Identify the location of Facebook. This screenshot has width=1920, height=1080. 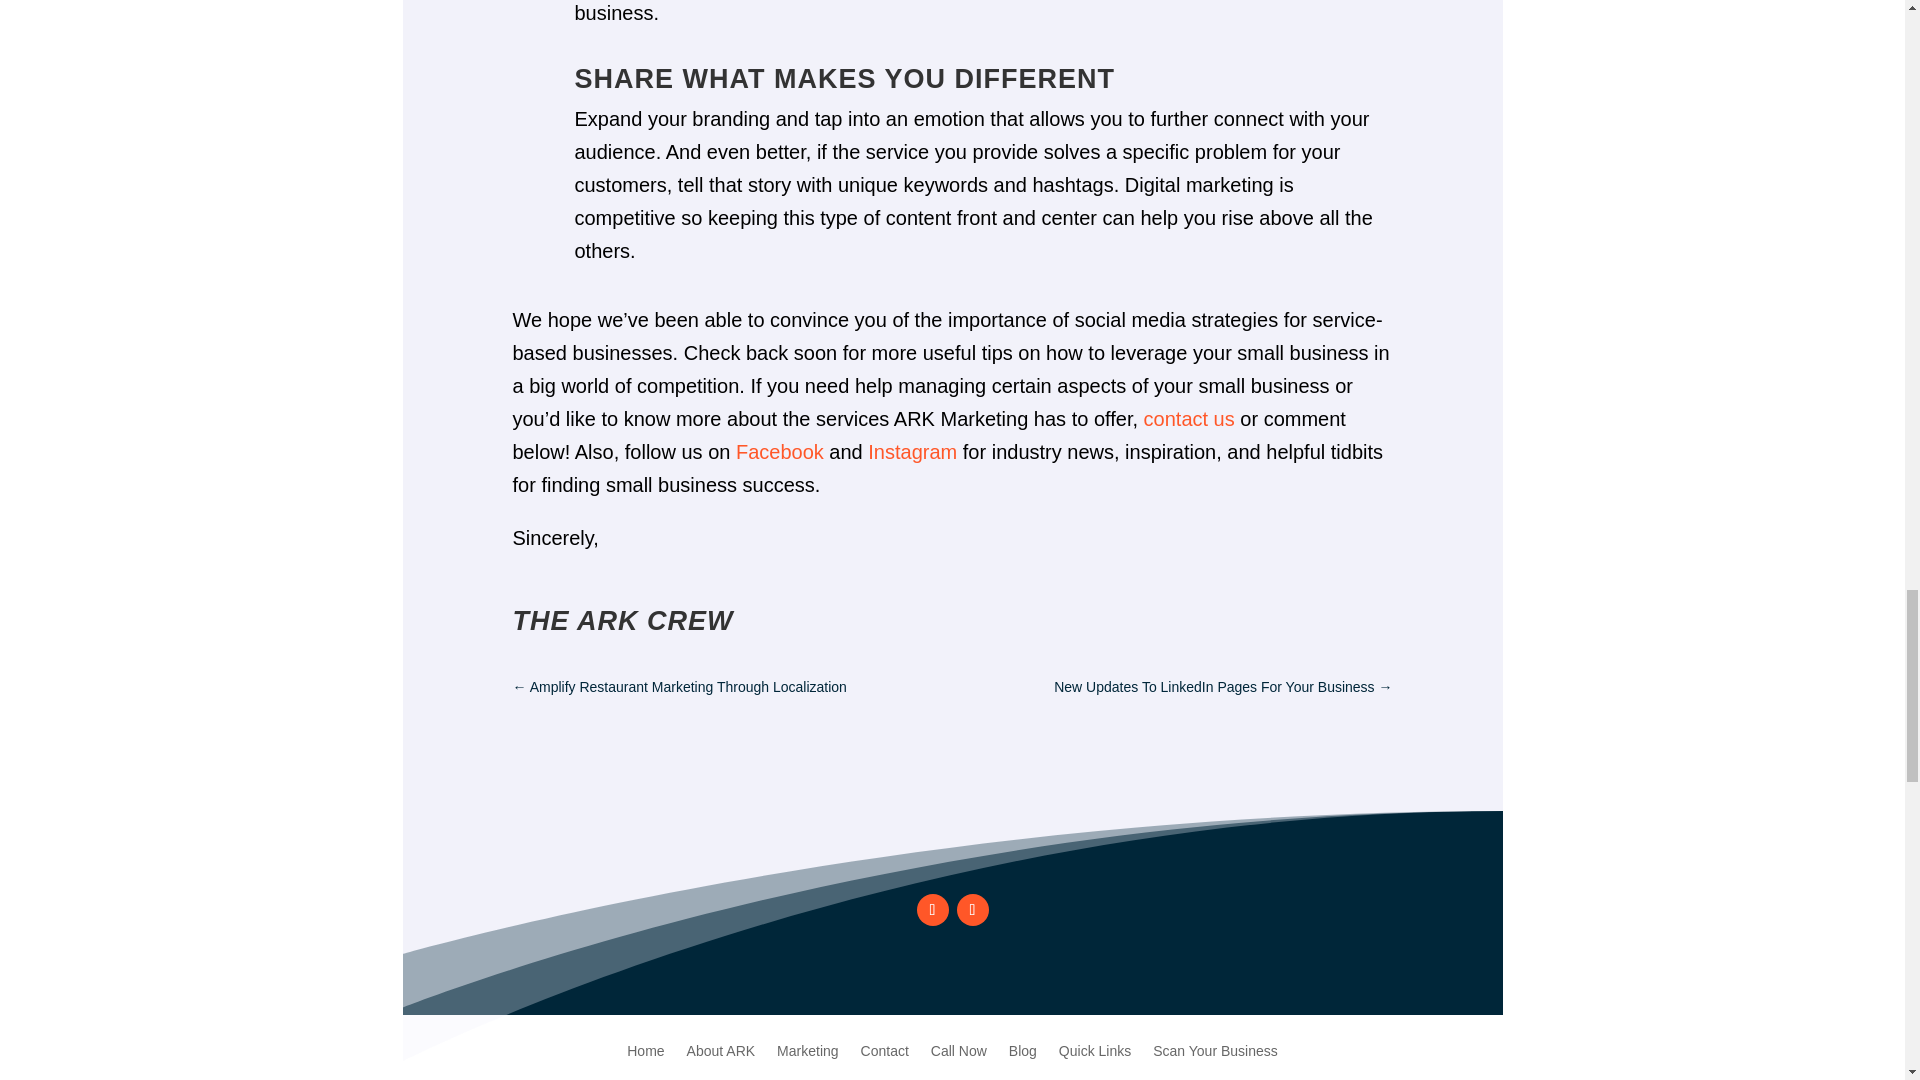
(779, 452).